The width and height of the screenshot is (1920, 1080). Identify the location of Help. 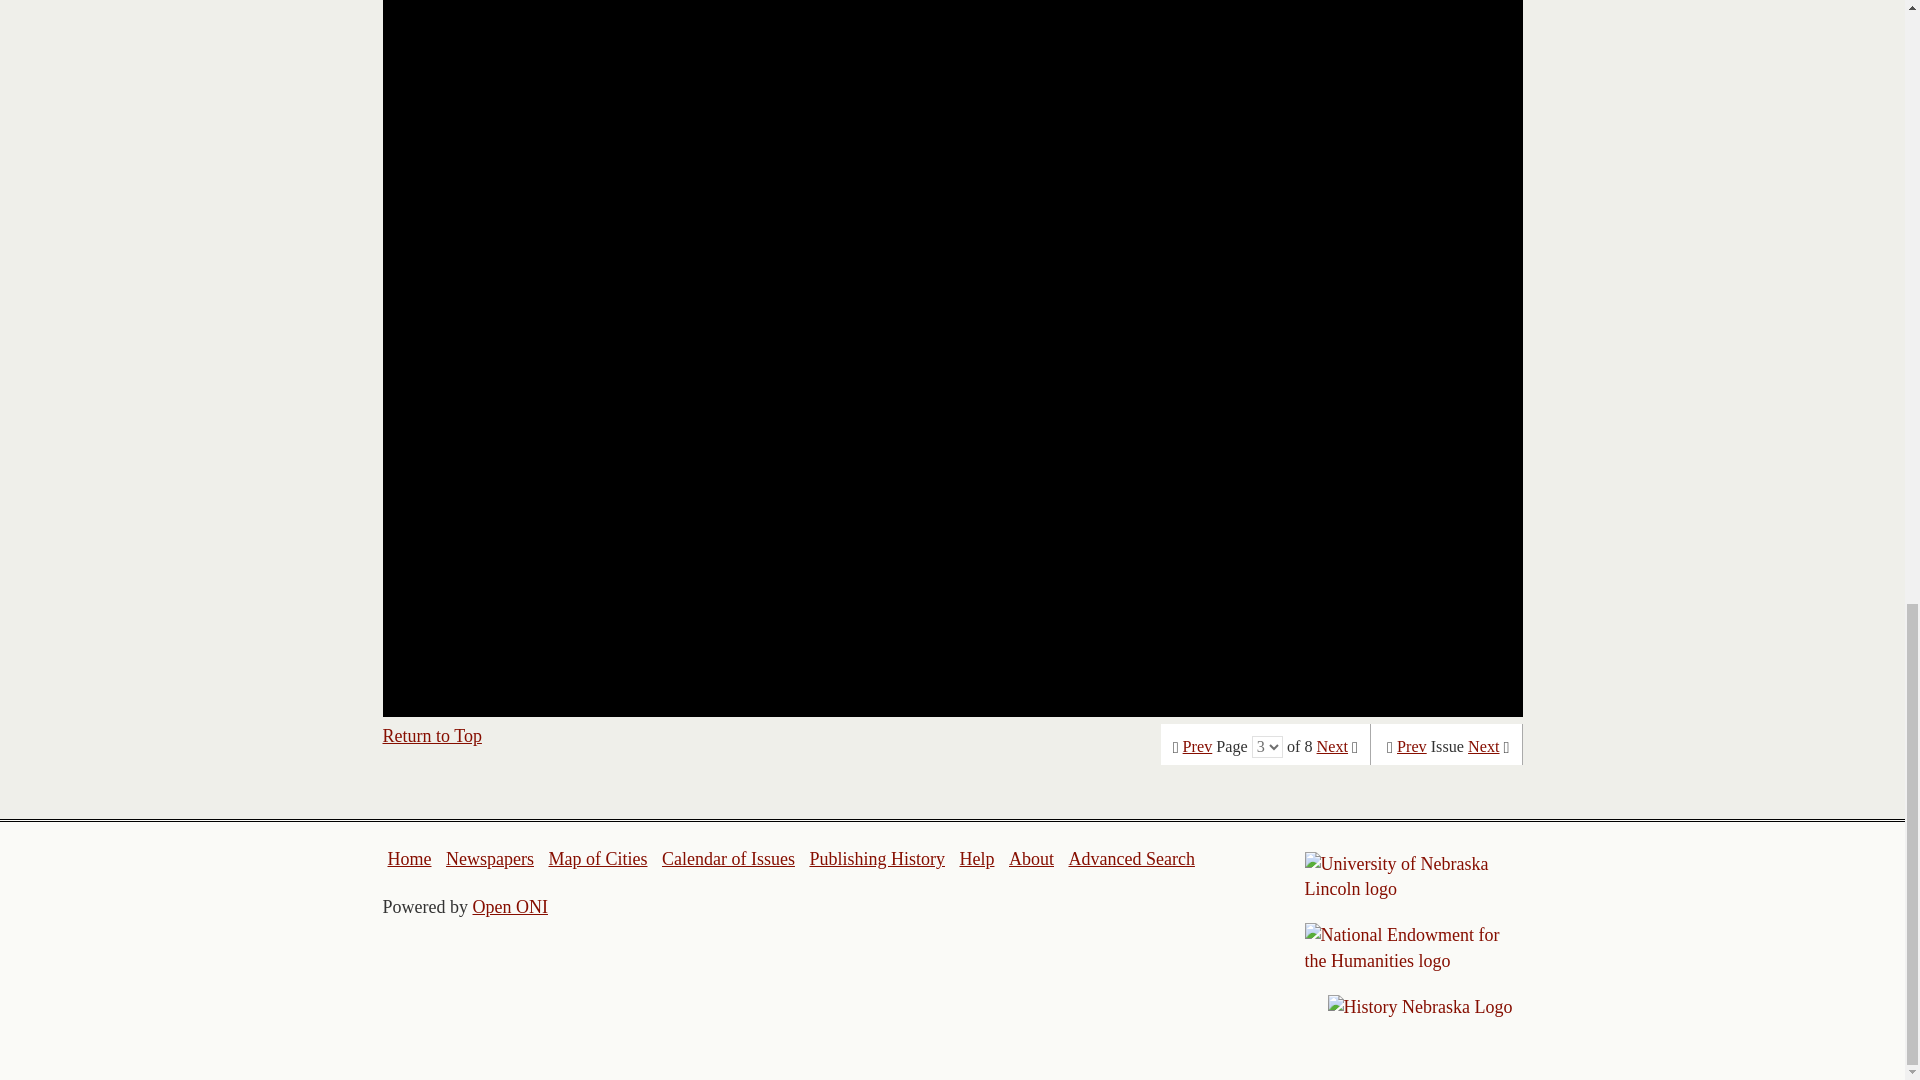
(976, 858).